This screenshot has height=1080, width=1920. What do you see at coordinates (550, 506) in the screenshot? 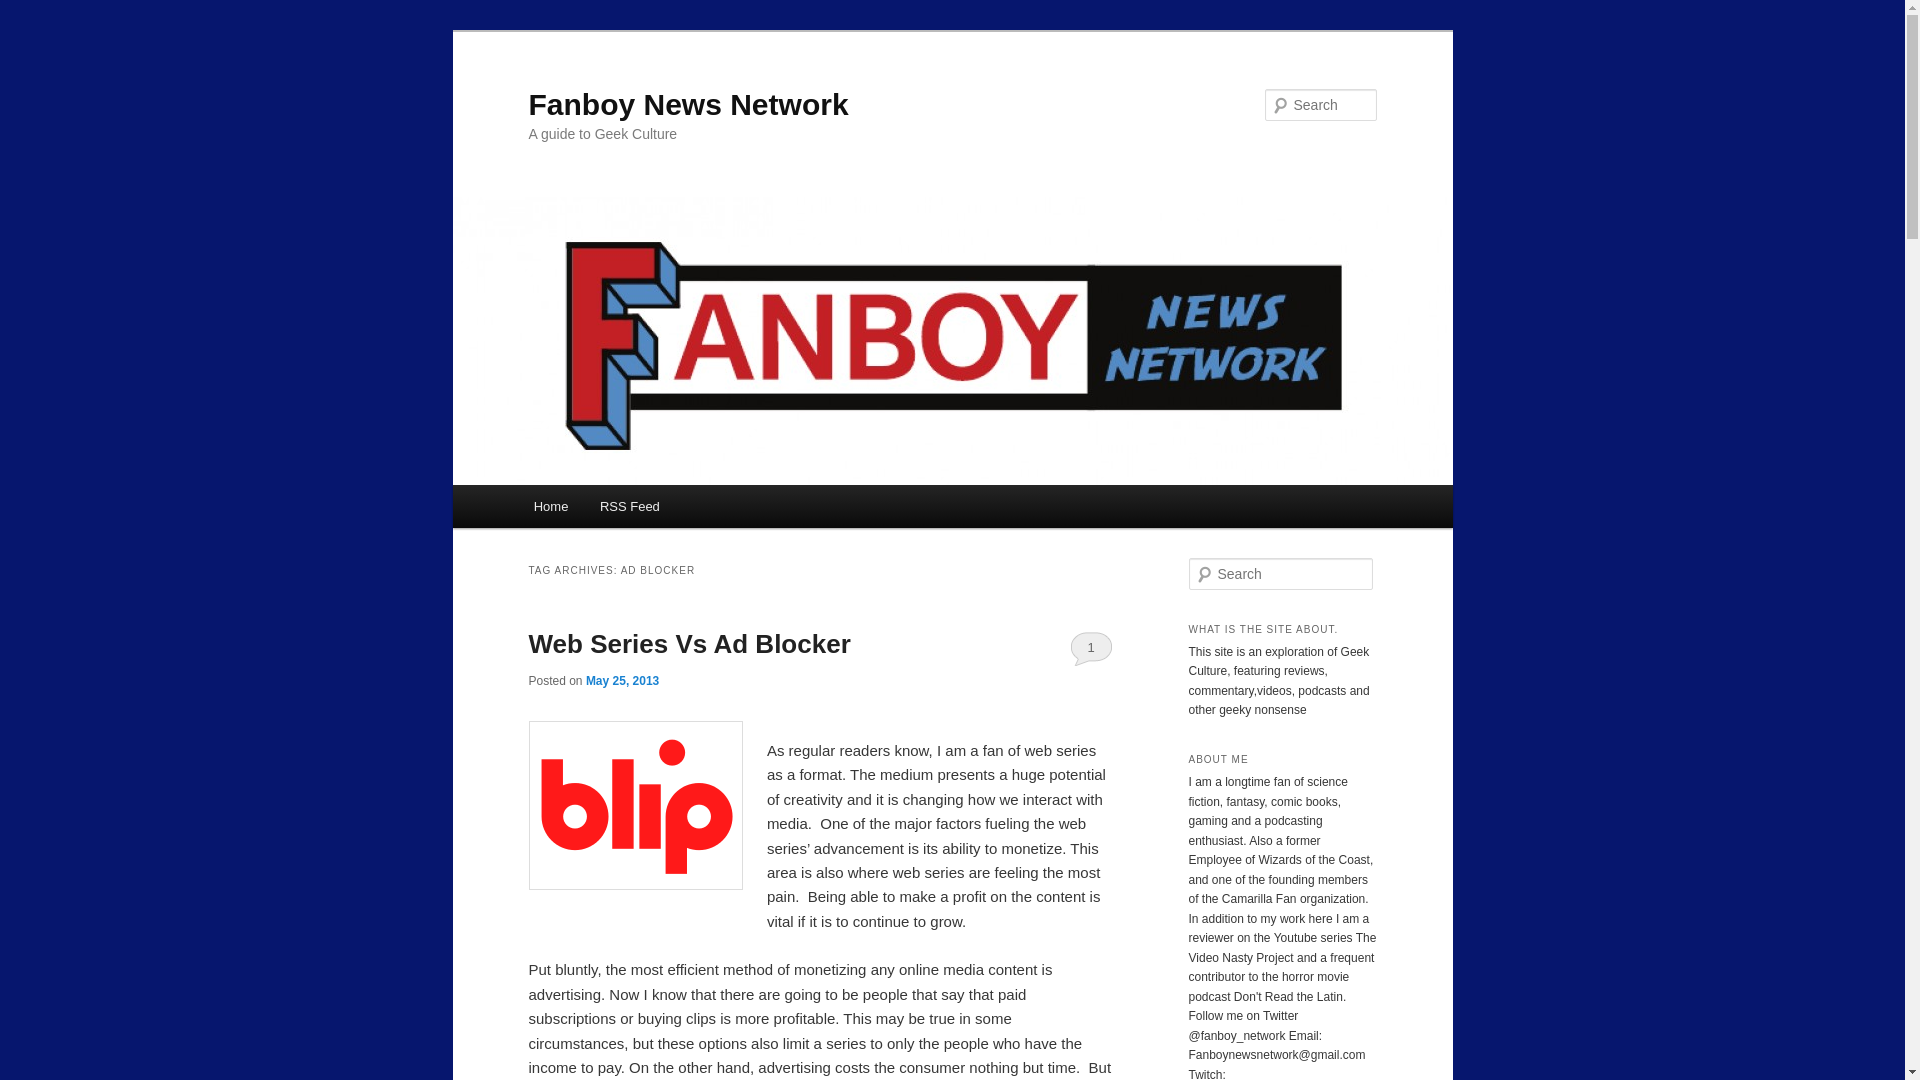
I see `Home` at bounding box center [550, 506].